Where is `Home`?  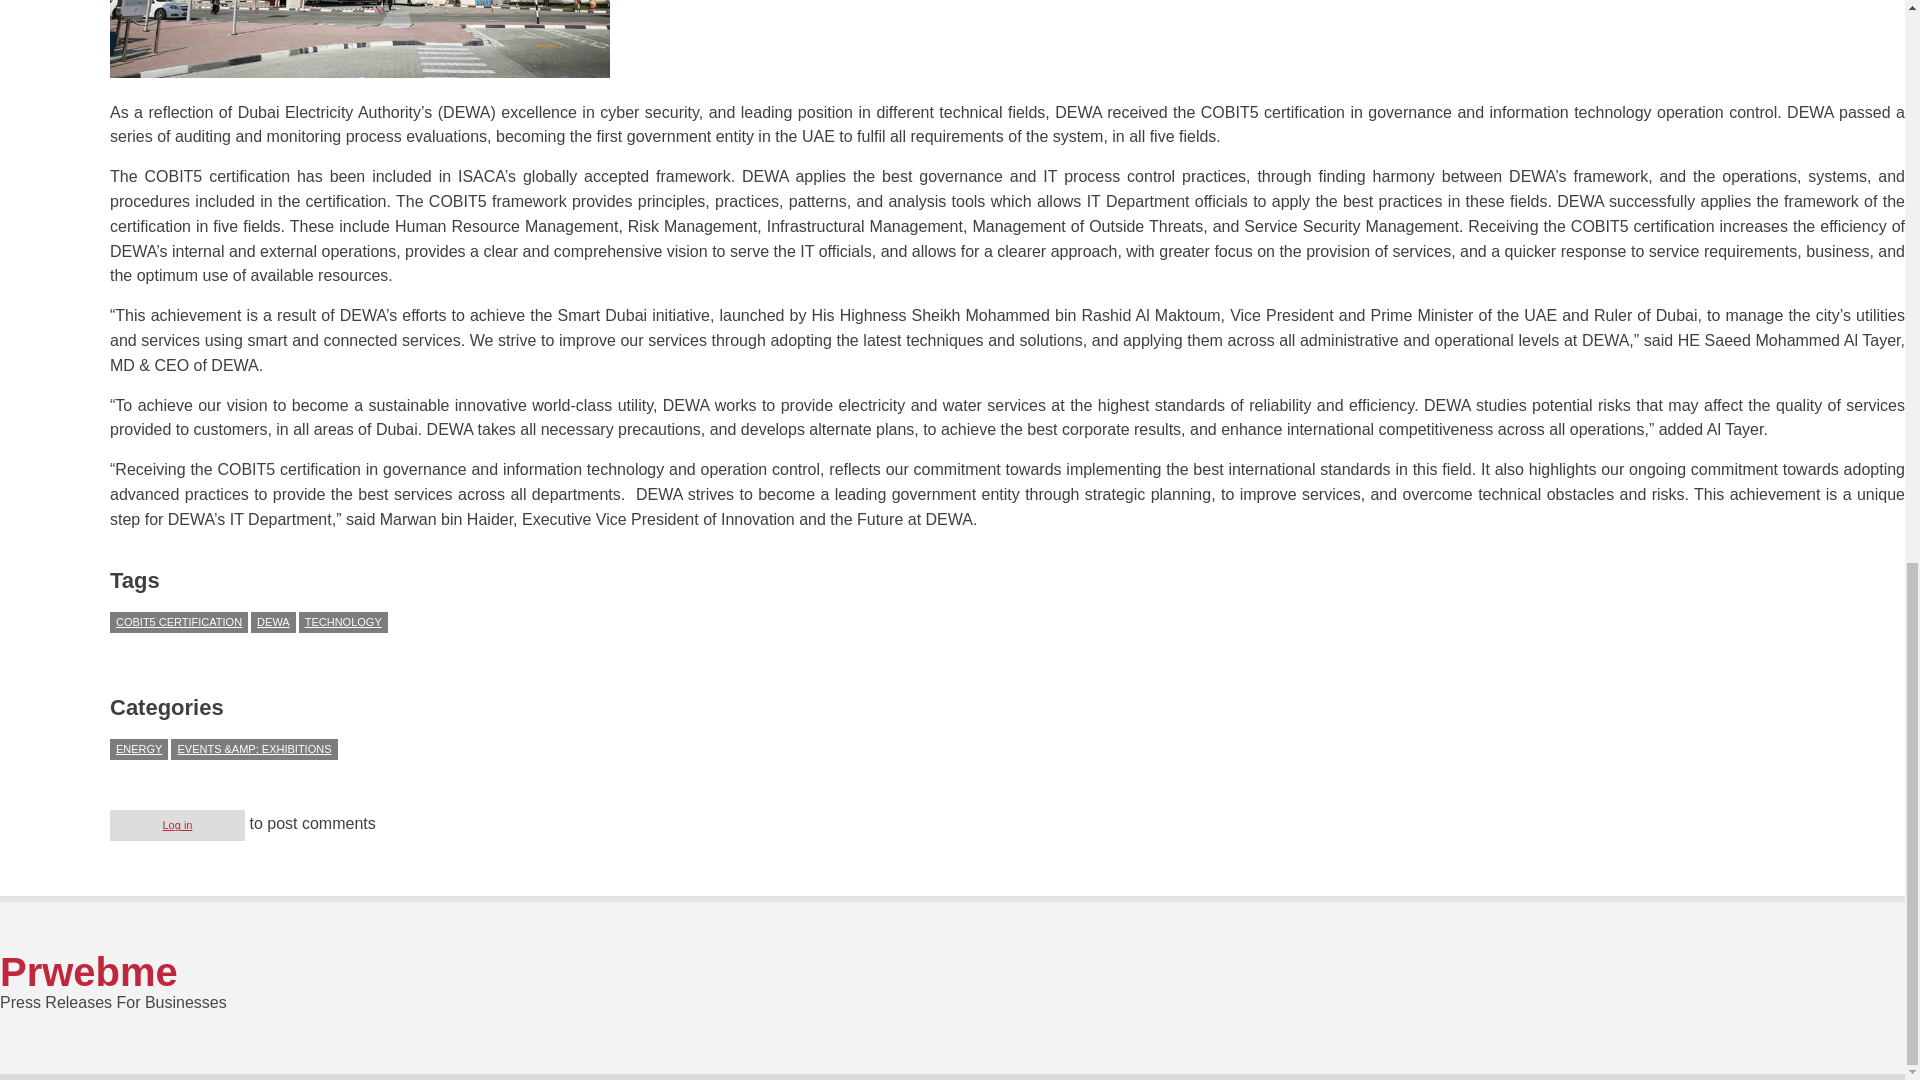
Home is located at coordinates (89, 972).